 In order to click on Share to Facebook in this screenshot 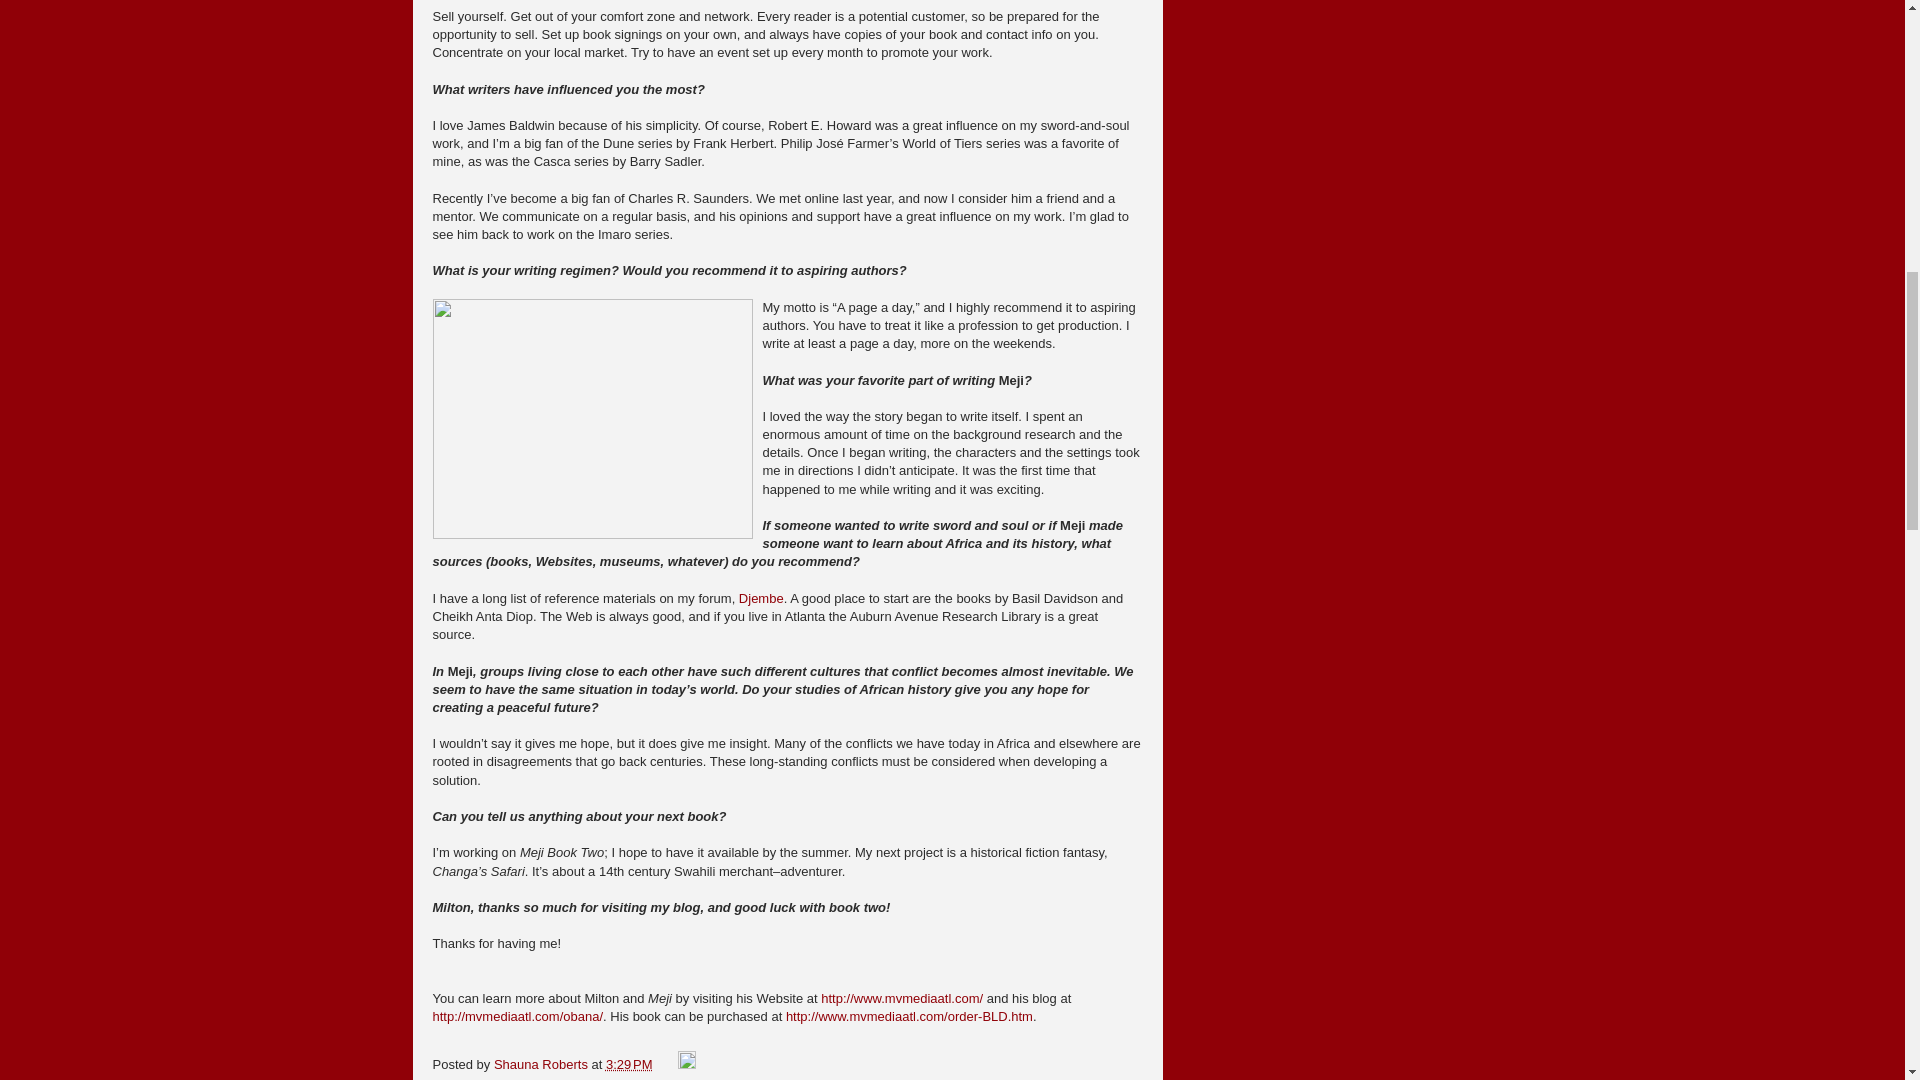, I will do `click(692, 1078)`.